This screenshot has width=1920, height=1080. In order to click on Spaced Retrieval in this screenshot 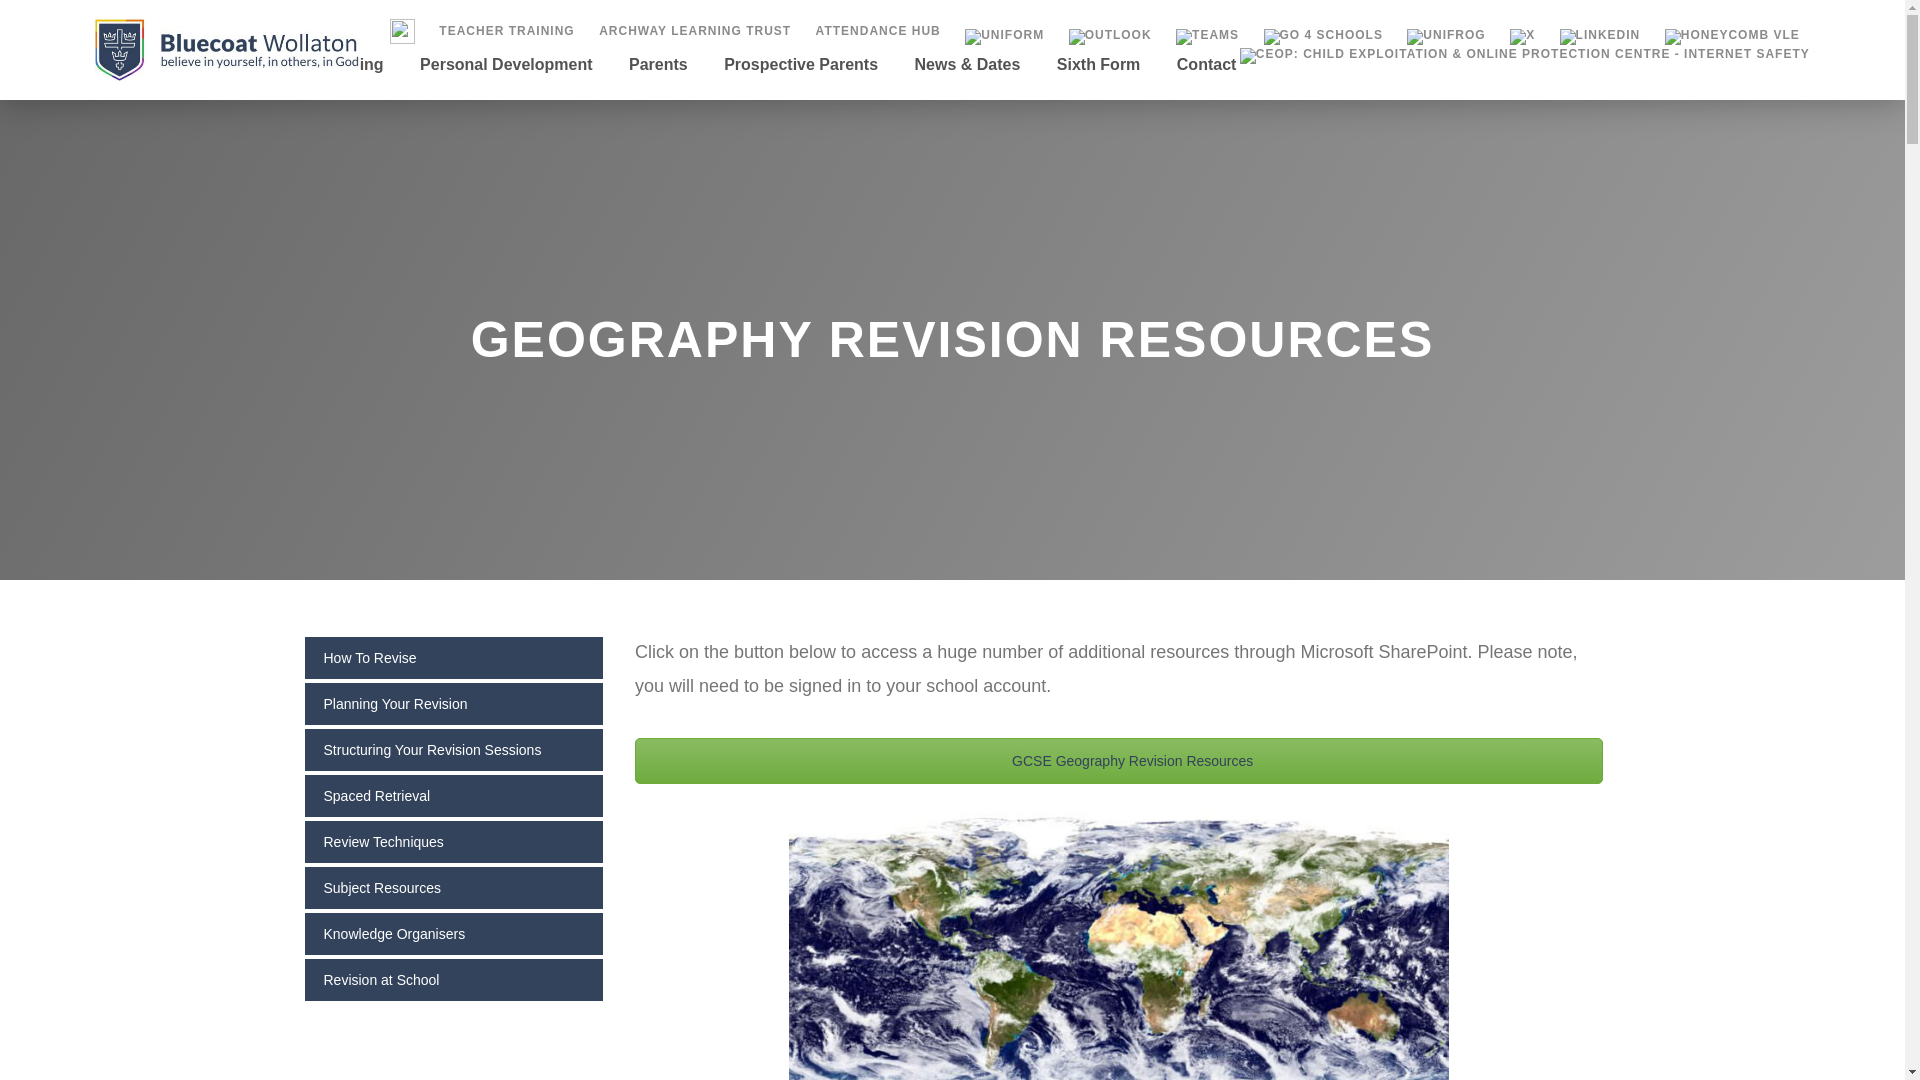, I will do `click(452, 796)`.